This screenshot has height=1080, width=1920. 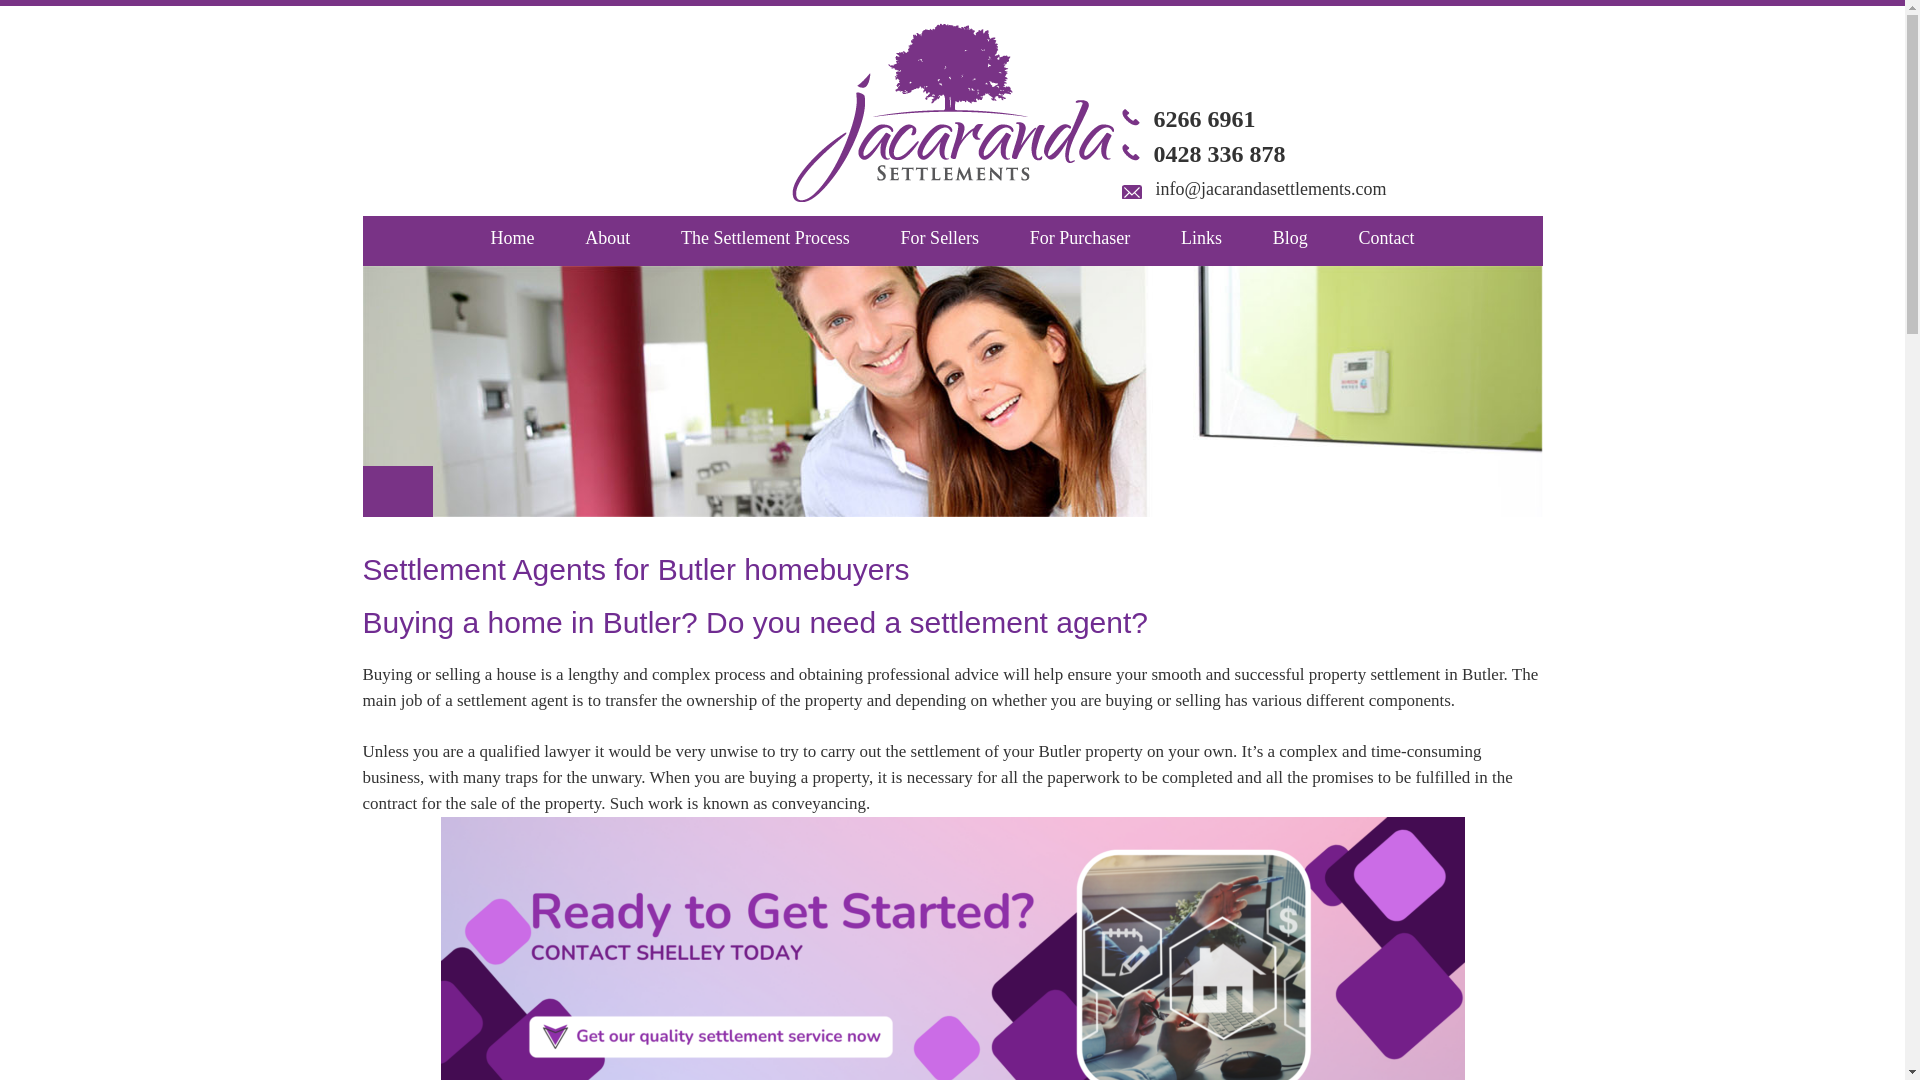 What do you see at coordinates (766, 240) in the screenshot?
I see `The Settlement Process` at bounding box center [766, 240].